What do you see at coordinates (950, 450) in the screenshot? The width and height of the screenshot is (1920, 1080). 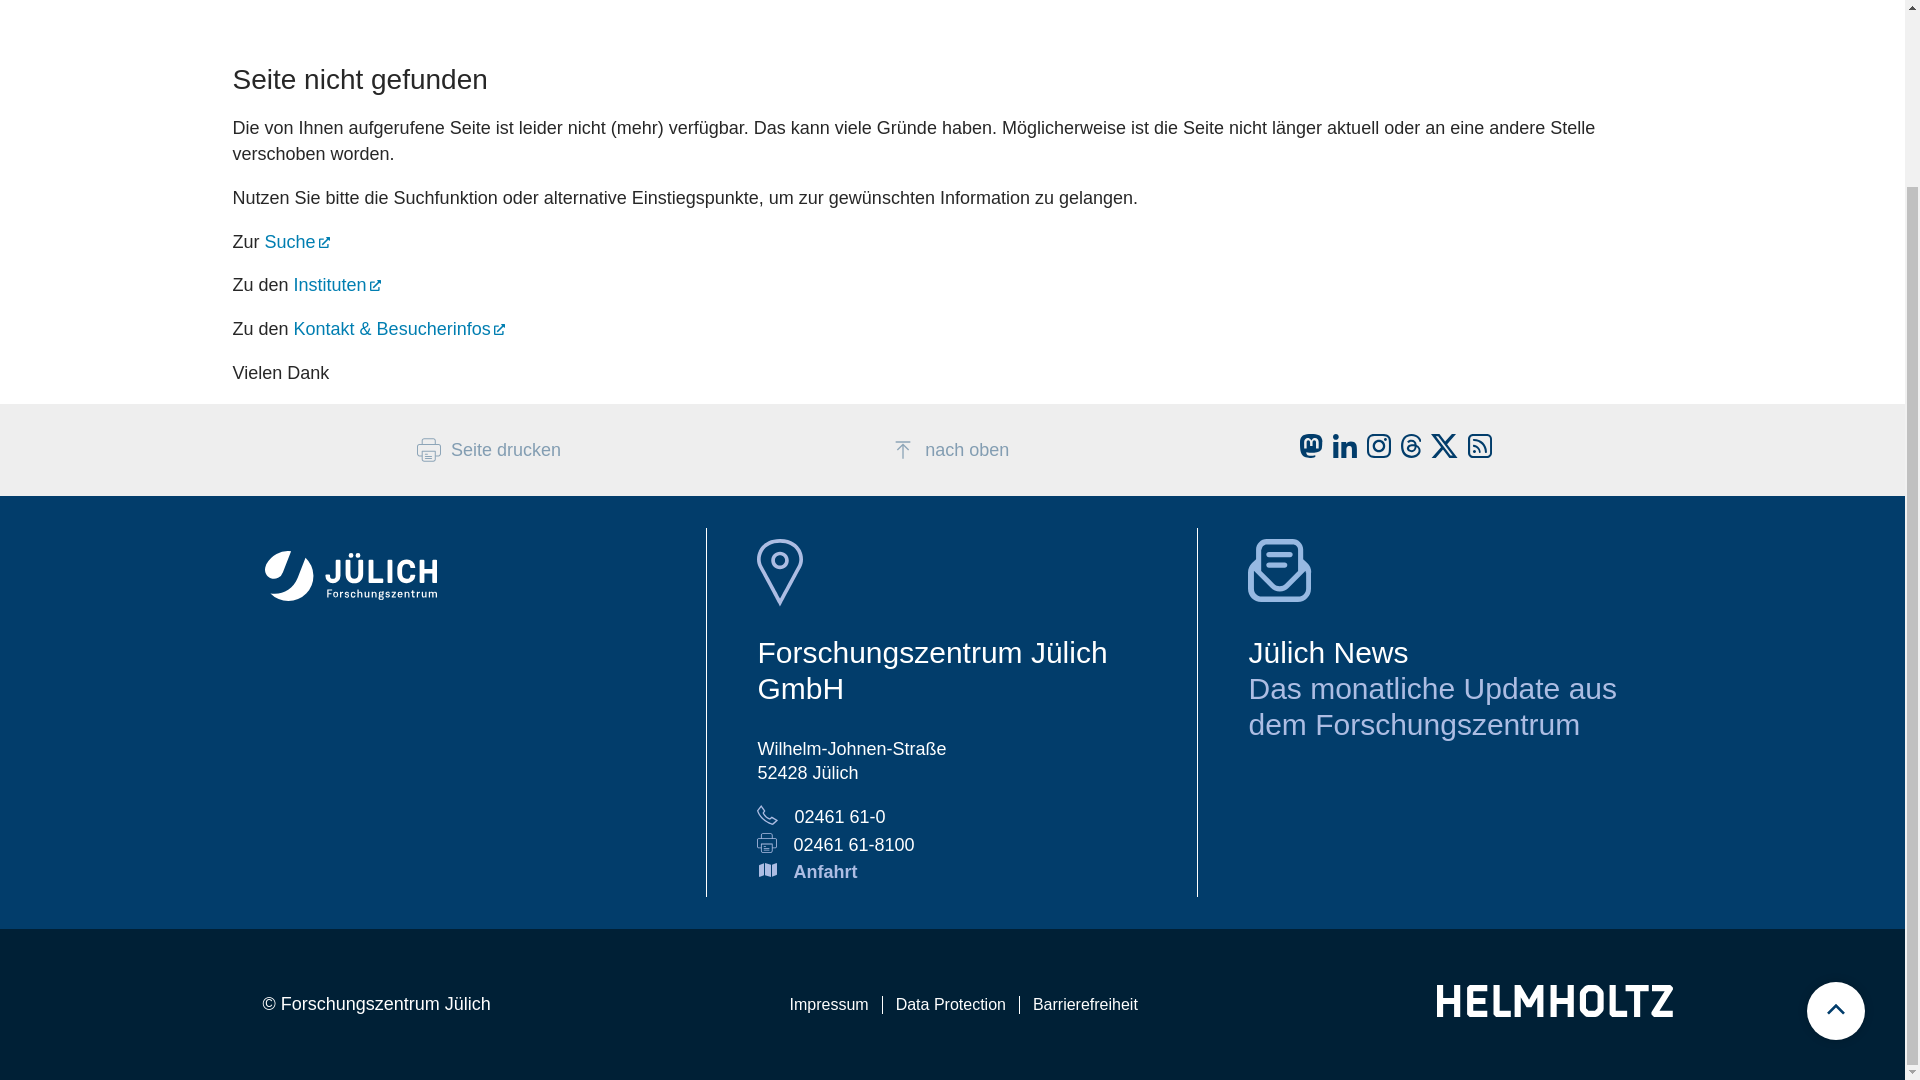 I see `nach oben` at bounding box center [950, 450].